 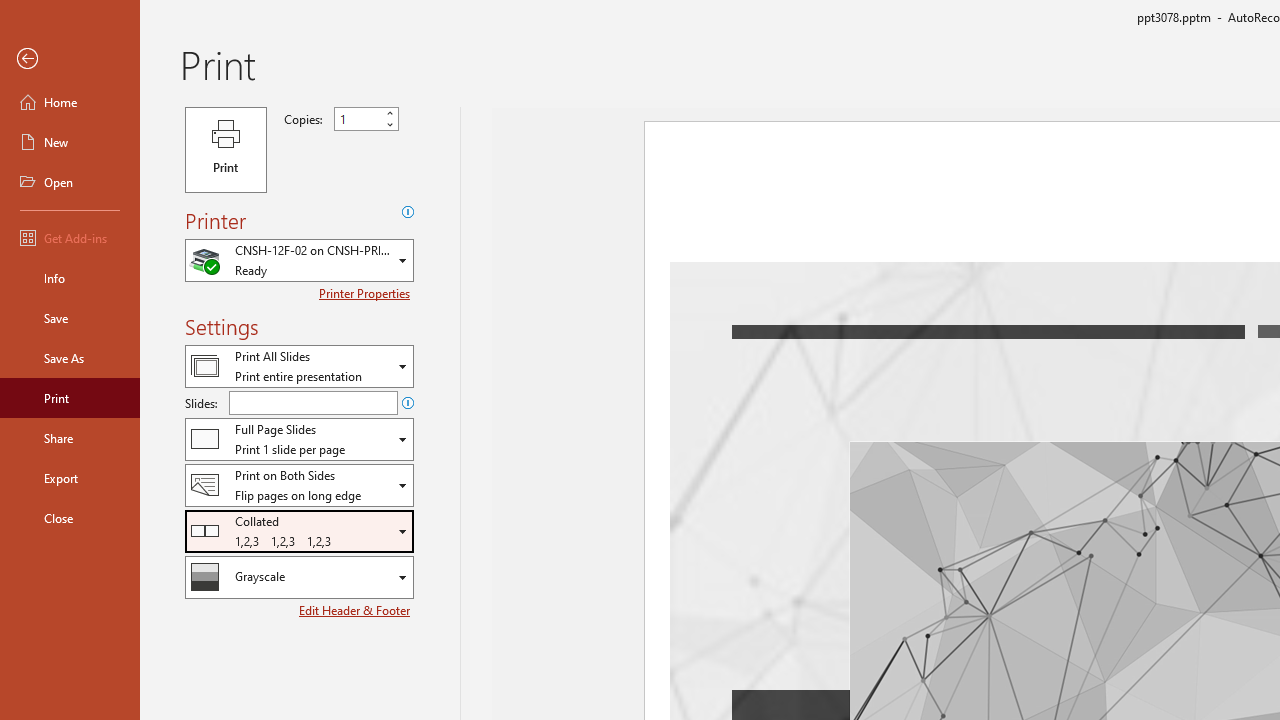 What do you see at coordinates (366, 119) in the screenshot?
I see `Copies` at bounding box center [366, 119].